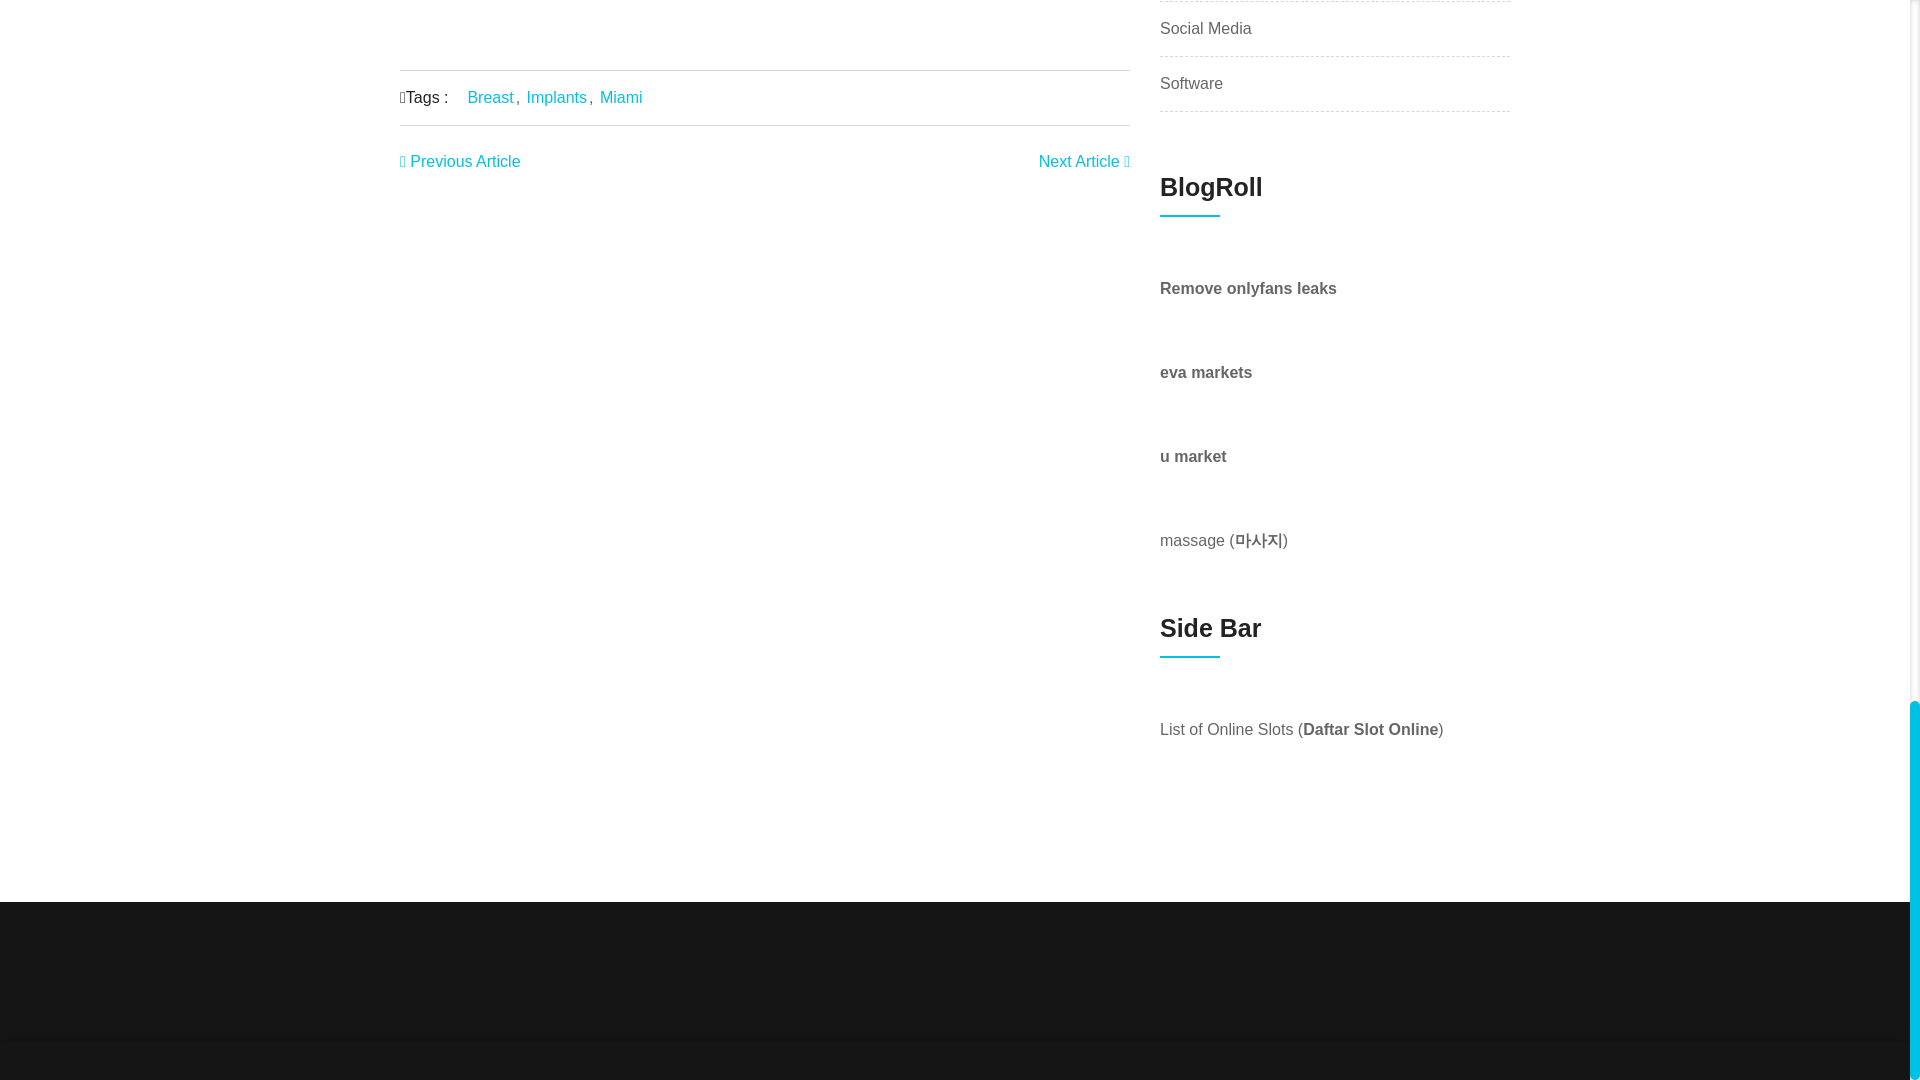  Describe the element at coordinates (1248, 288) in the screenshot. I see `Remove onlyfans leaks` at that location.